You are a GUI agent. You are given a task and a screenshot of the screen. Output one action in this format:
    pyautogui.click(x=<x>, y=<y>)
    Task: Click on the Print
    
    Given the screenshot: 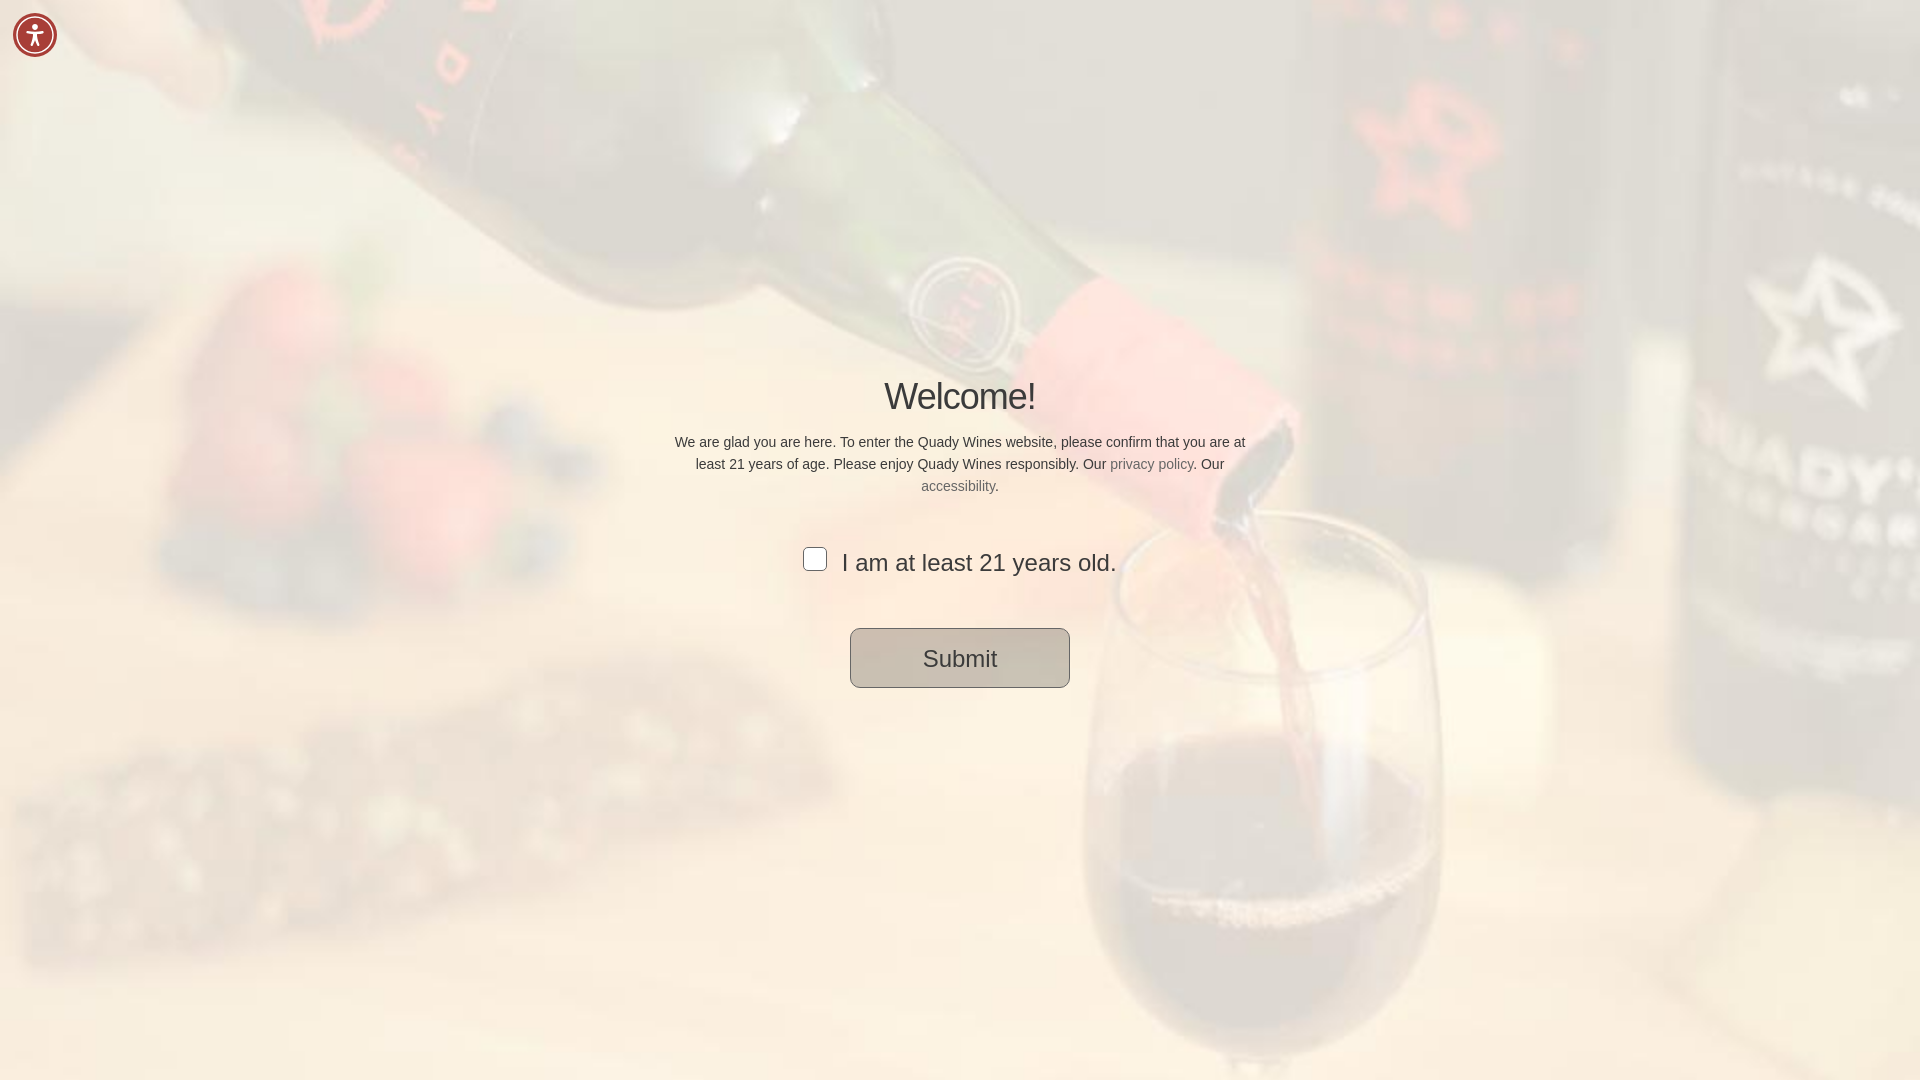 What is the action you would take?
    pyautogui.click(x=1418, y=804)
    